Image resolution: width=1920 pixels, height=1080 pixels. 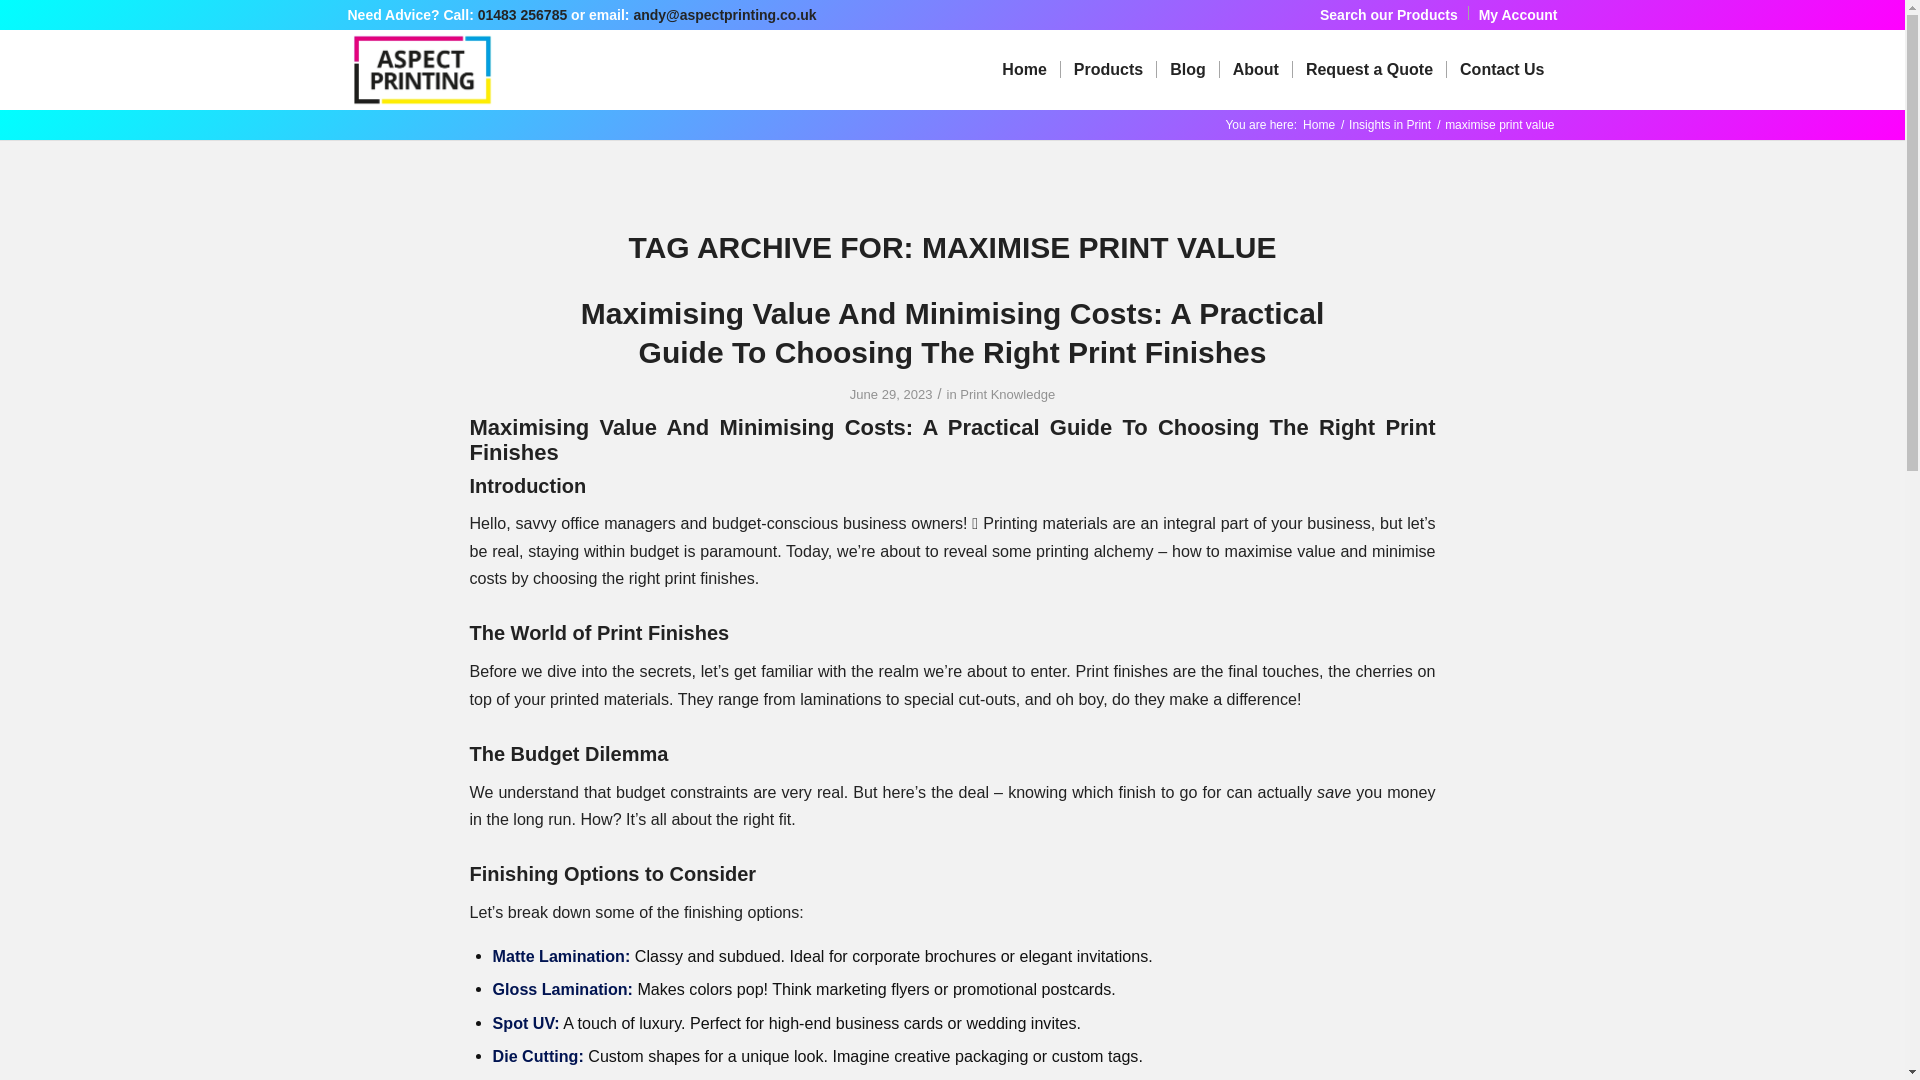 I want to click on All our print products, so click(x=1107, y=70).